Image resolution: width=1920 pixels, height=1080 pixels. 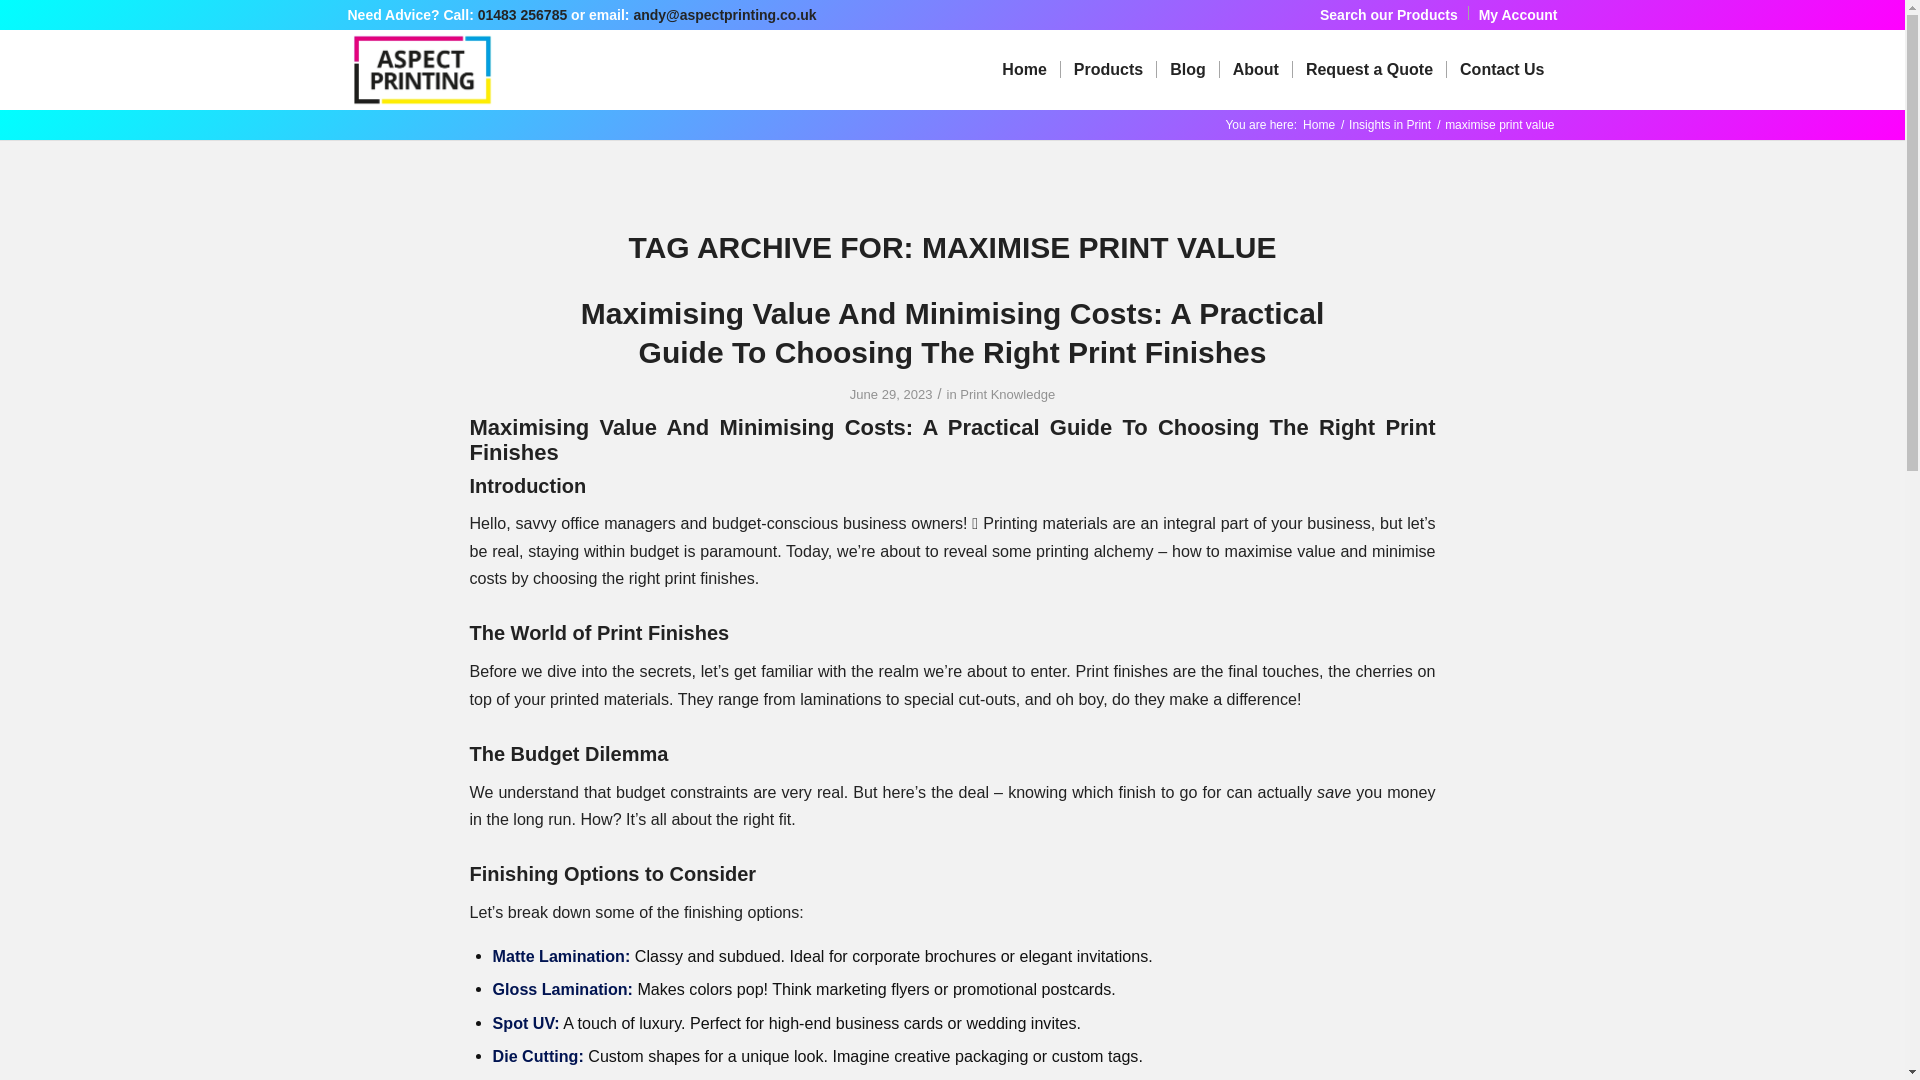 I want to click on All our print products, so click(x=1107, y=70).